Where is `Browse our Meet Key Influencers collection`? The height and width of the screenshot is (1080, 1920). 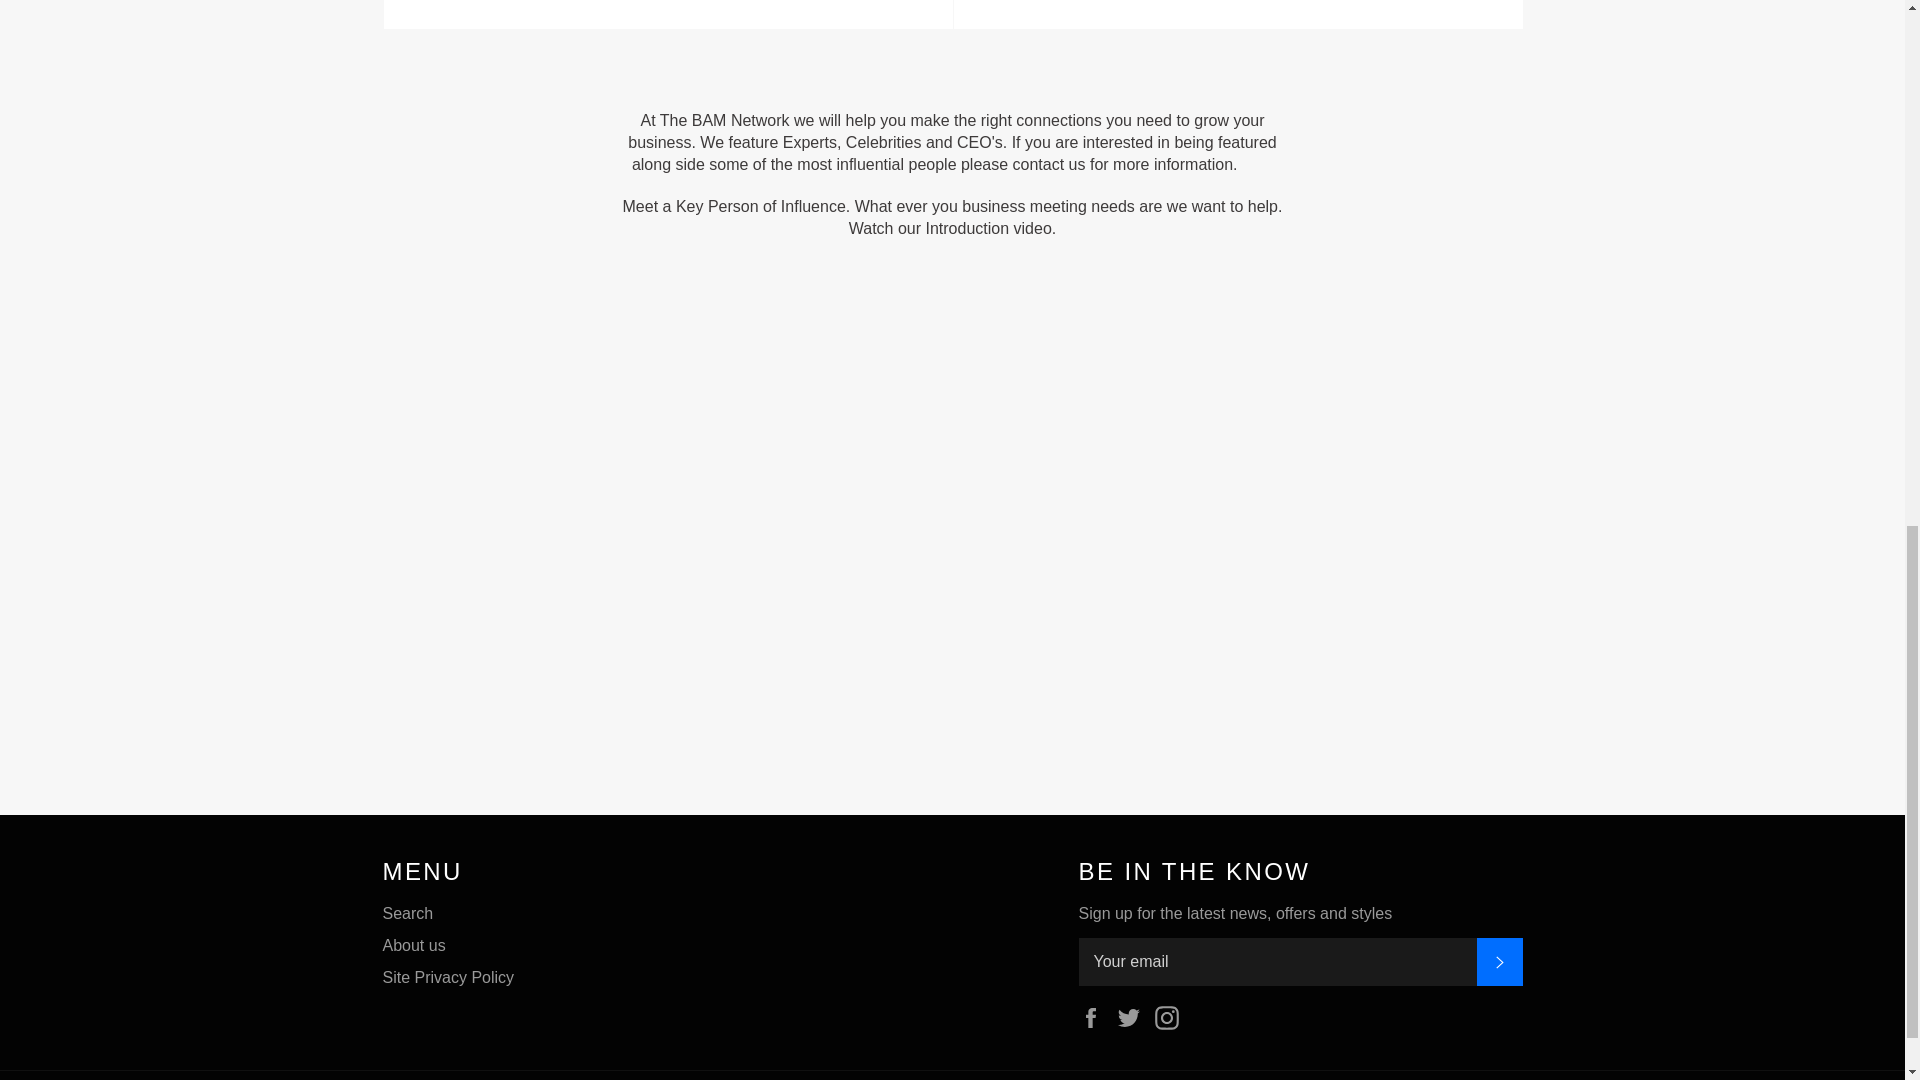
Browse our Meet Key Influencers collection is located at coordinates (1094, 1016).